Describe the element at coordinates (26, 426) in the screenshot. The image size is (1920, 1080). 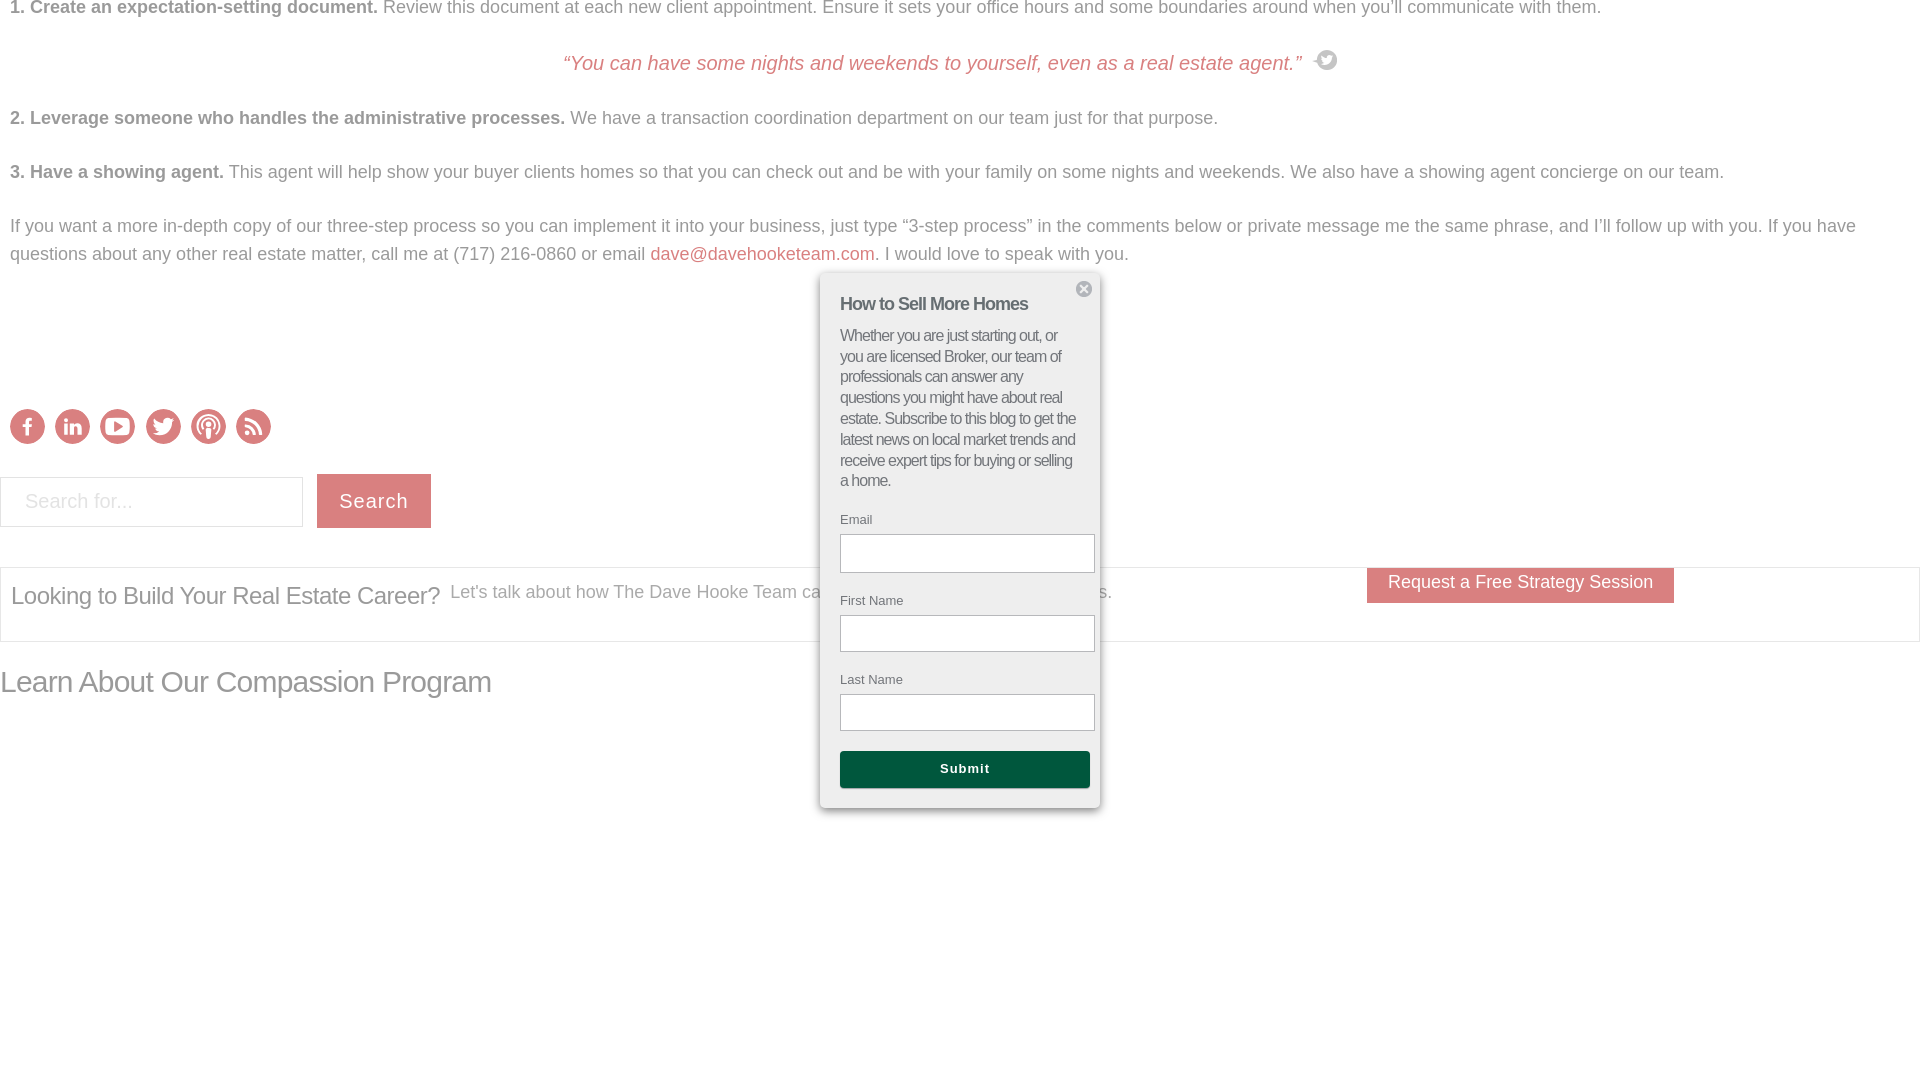
I see `Facbook` at that location.